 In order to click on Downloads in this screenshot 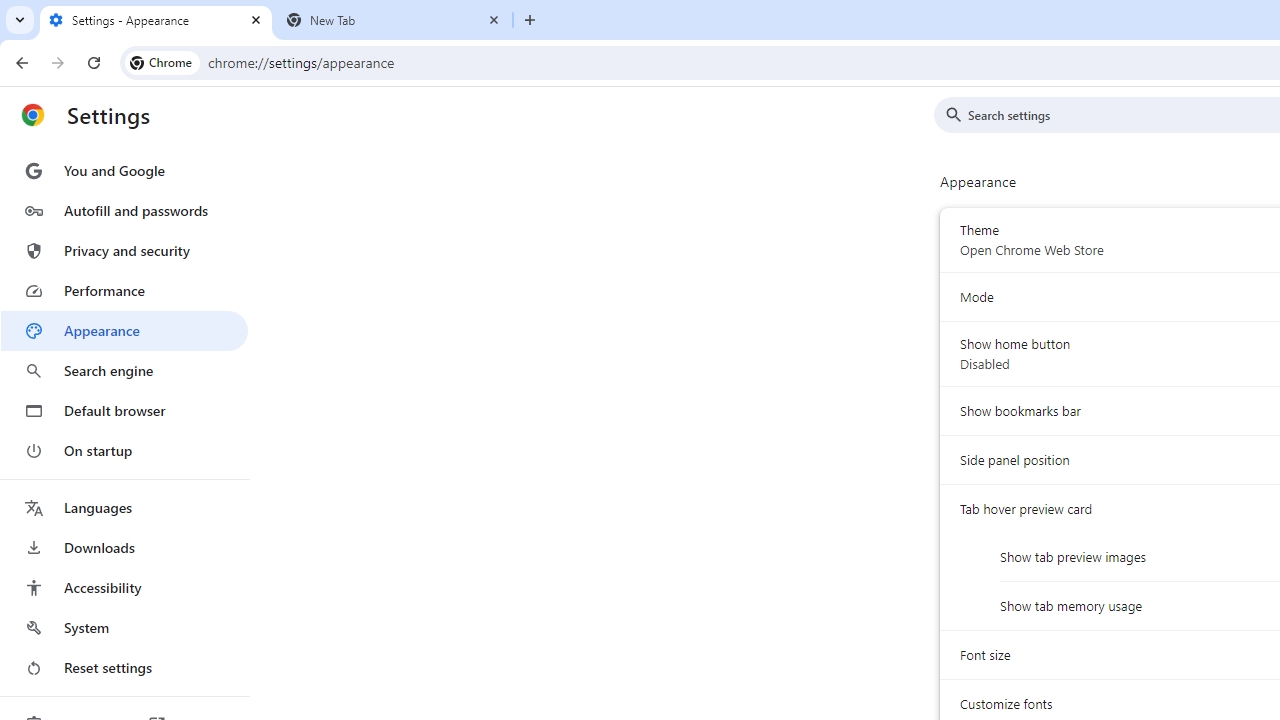, I will do `click(124, 548)`.